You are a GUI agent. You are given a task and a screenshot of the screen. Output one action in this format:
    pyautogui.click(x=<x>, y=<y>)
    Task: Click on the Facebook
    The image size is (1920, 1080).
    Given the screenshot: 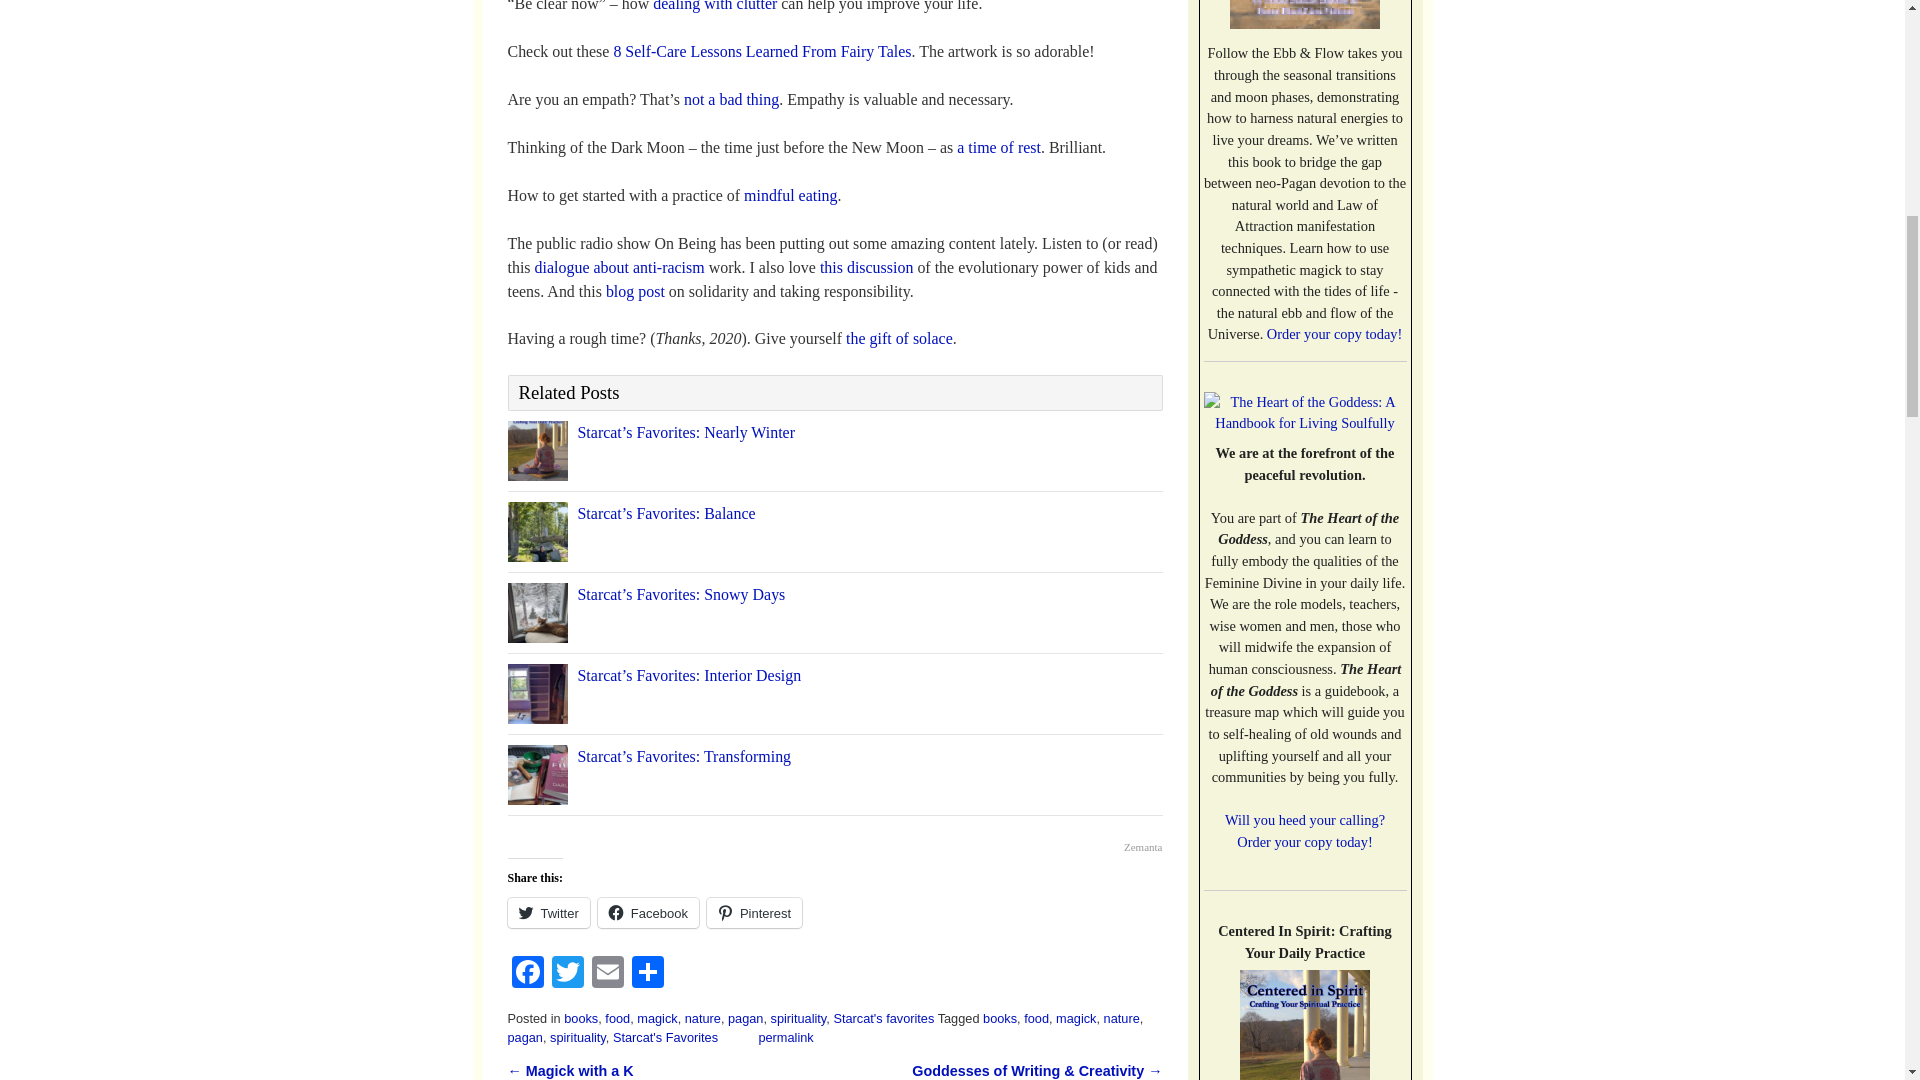 What is the action you would take?
    pyautogui.click(x=528, y=974)
    